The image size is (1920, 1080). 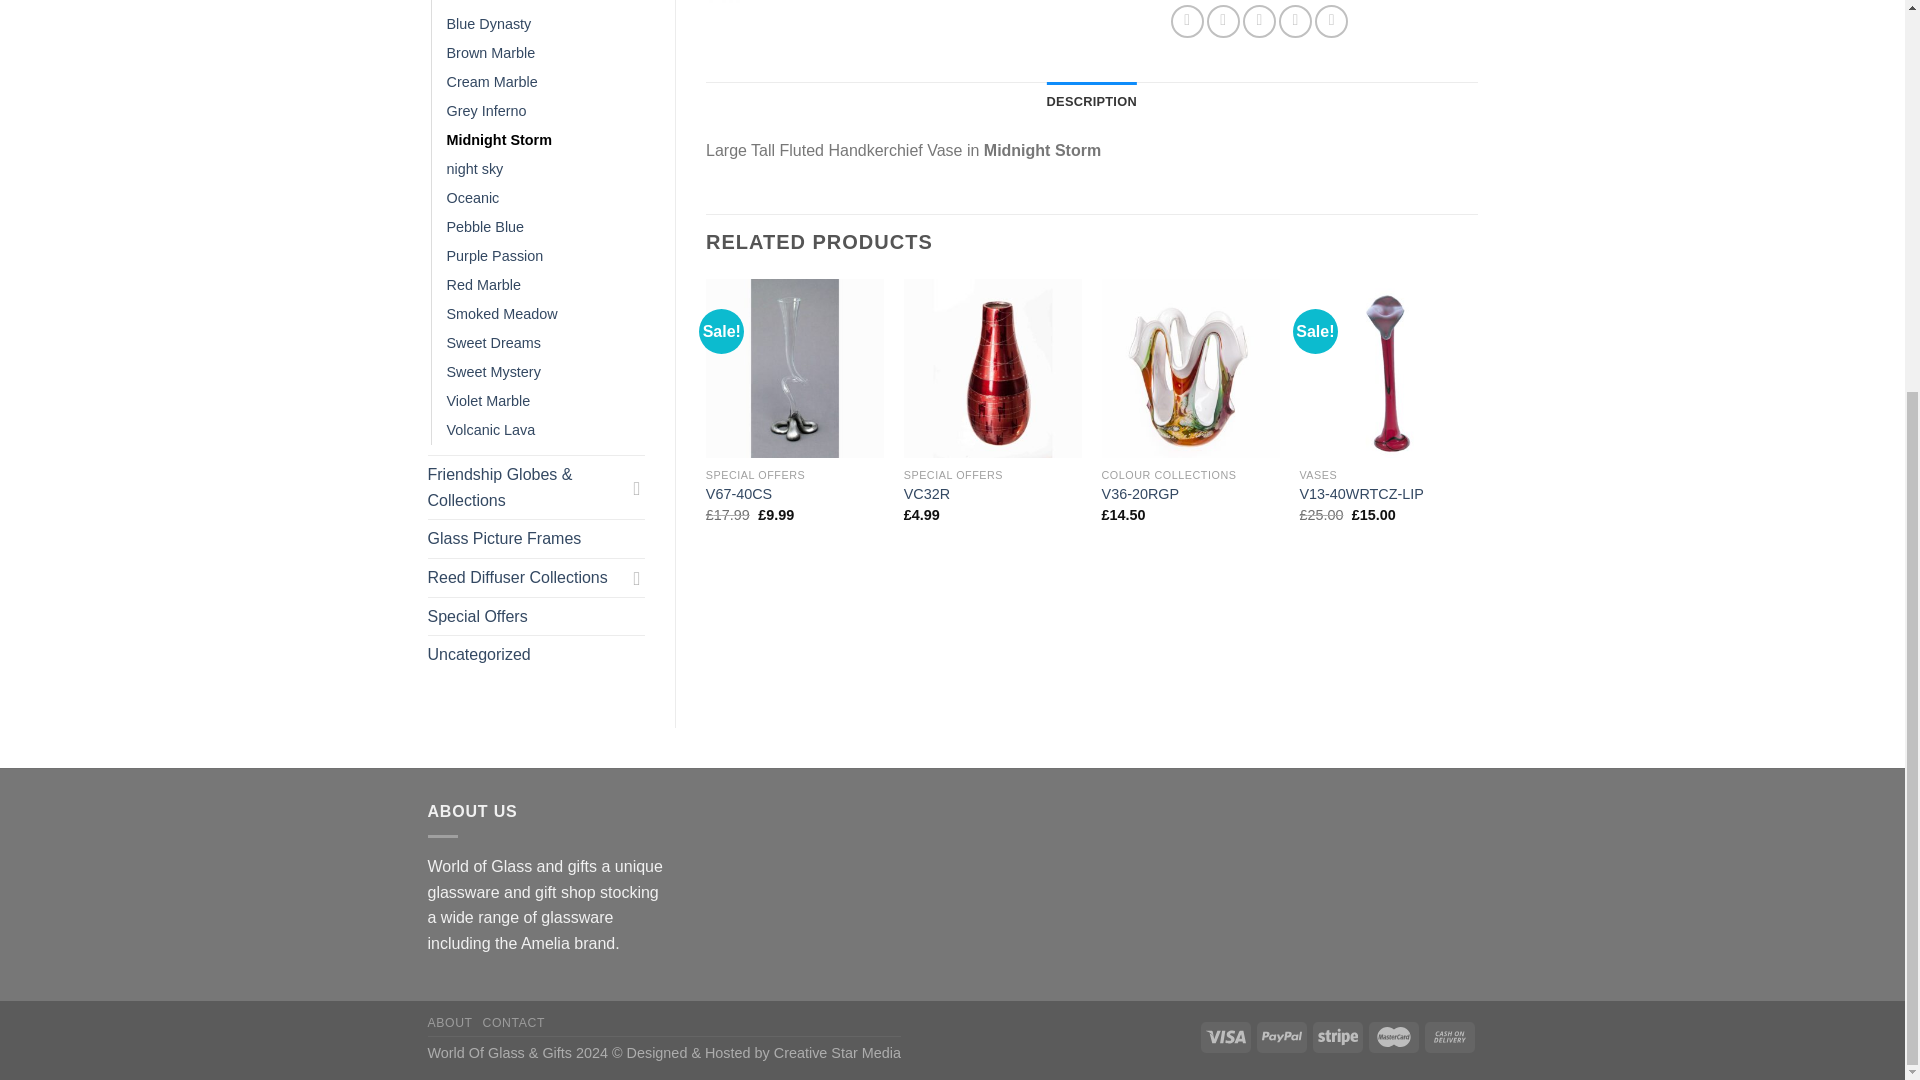 I want to click on Email to a Friend, so click(x=1259, y=21).